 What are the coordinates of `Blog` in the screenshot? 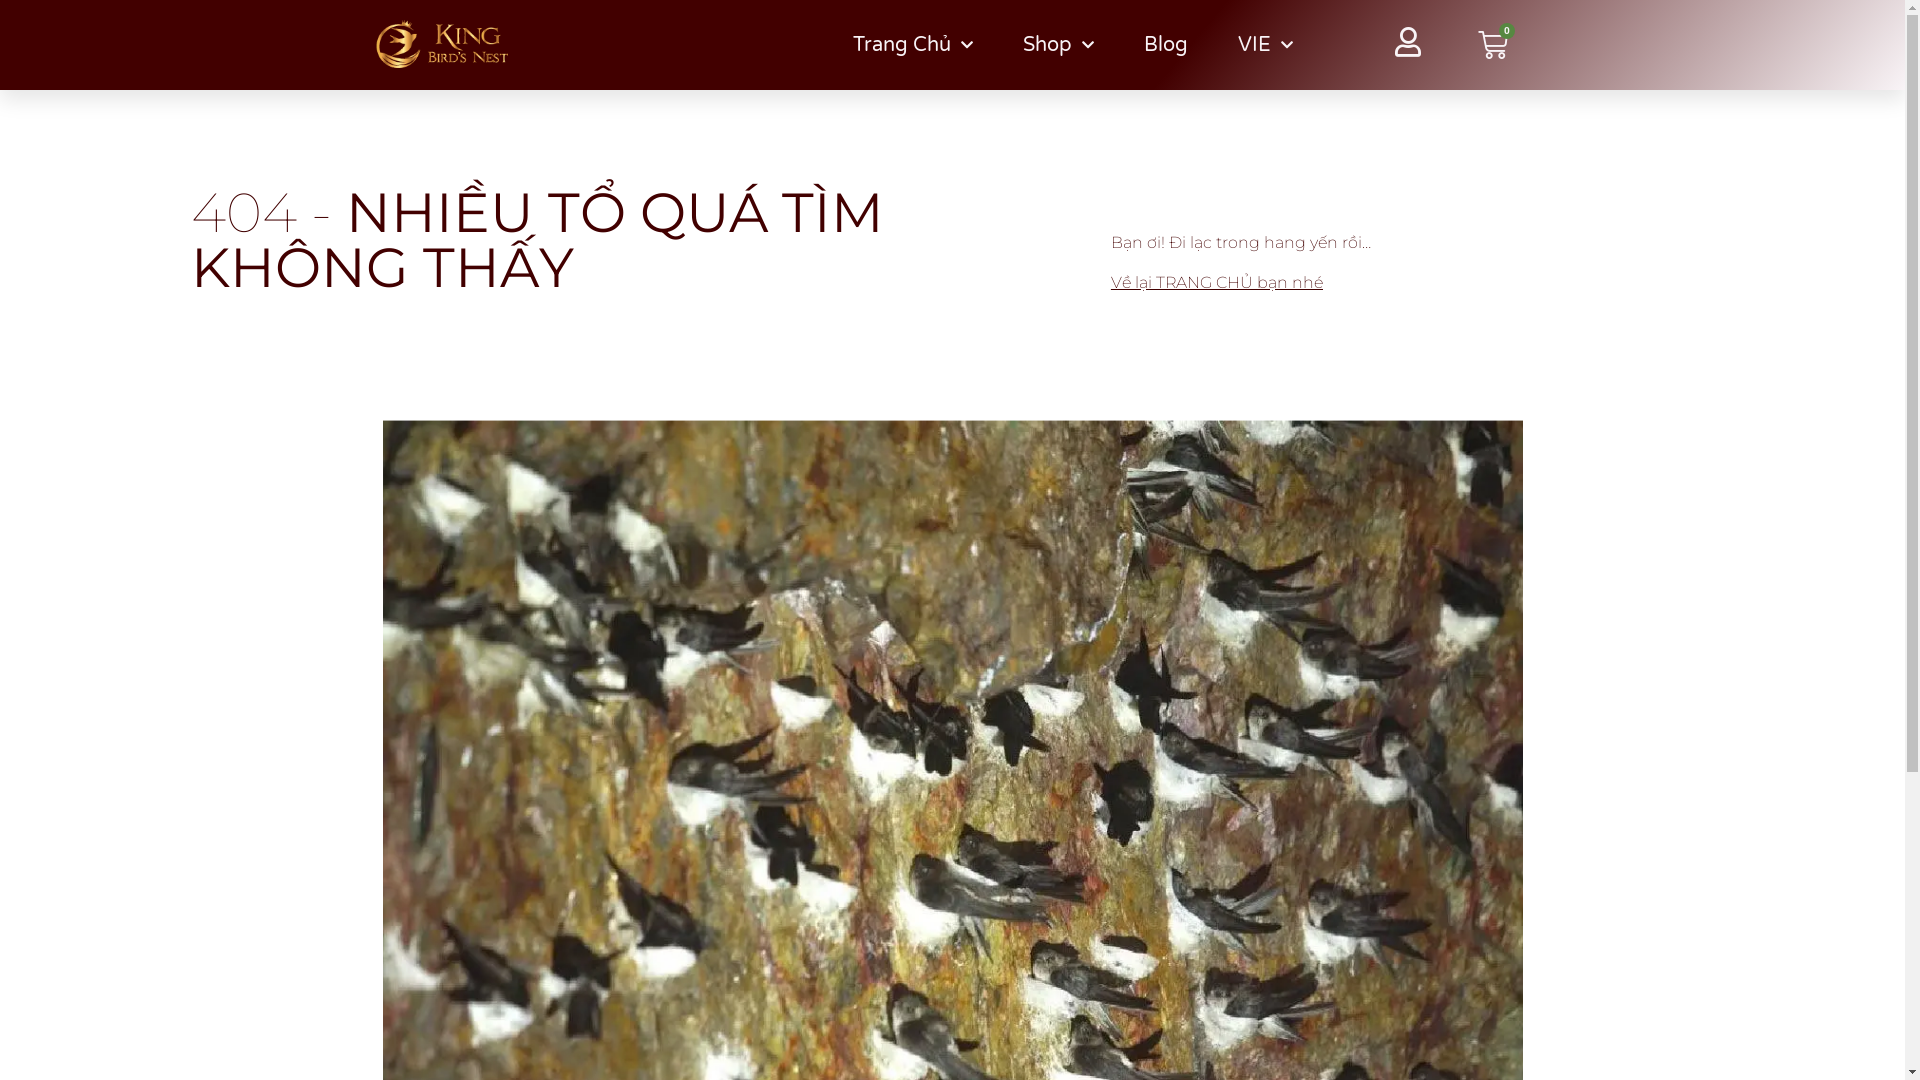 It's located at (1166, 45).